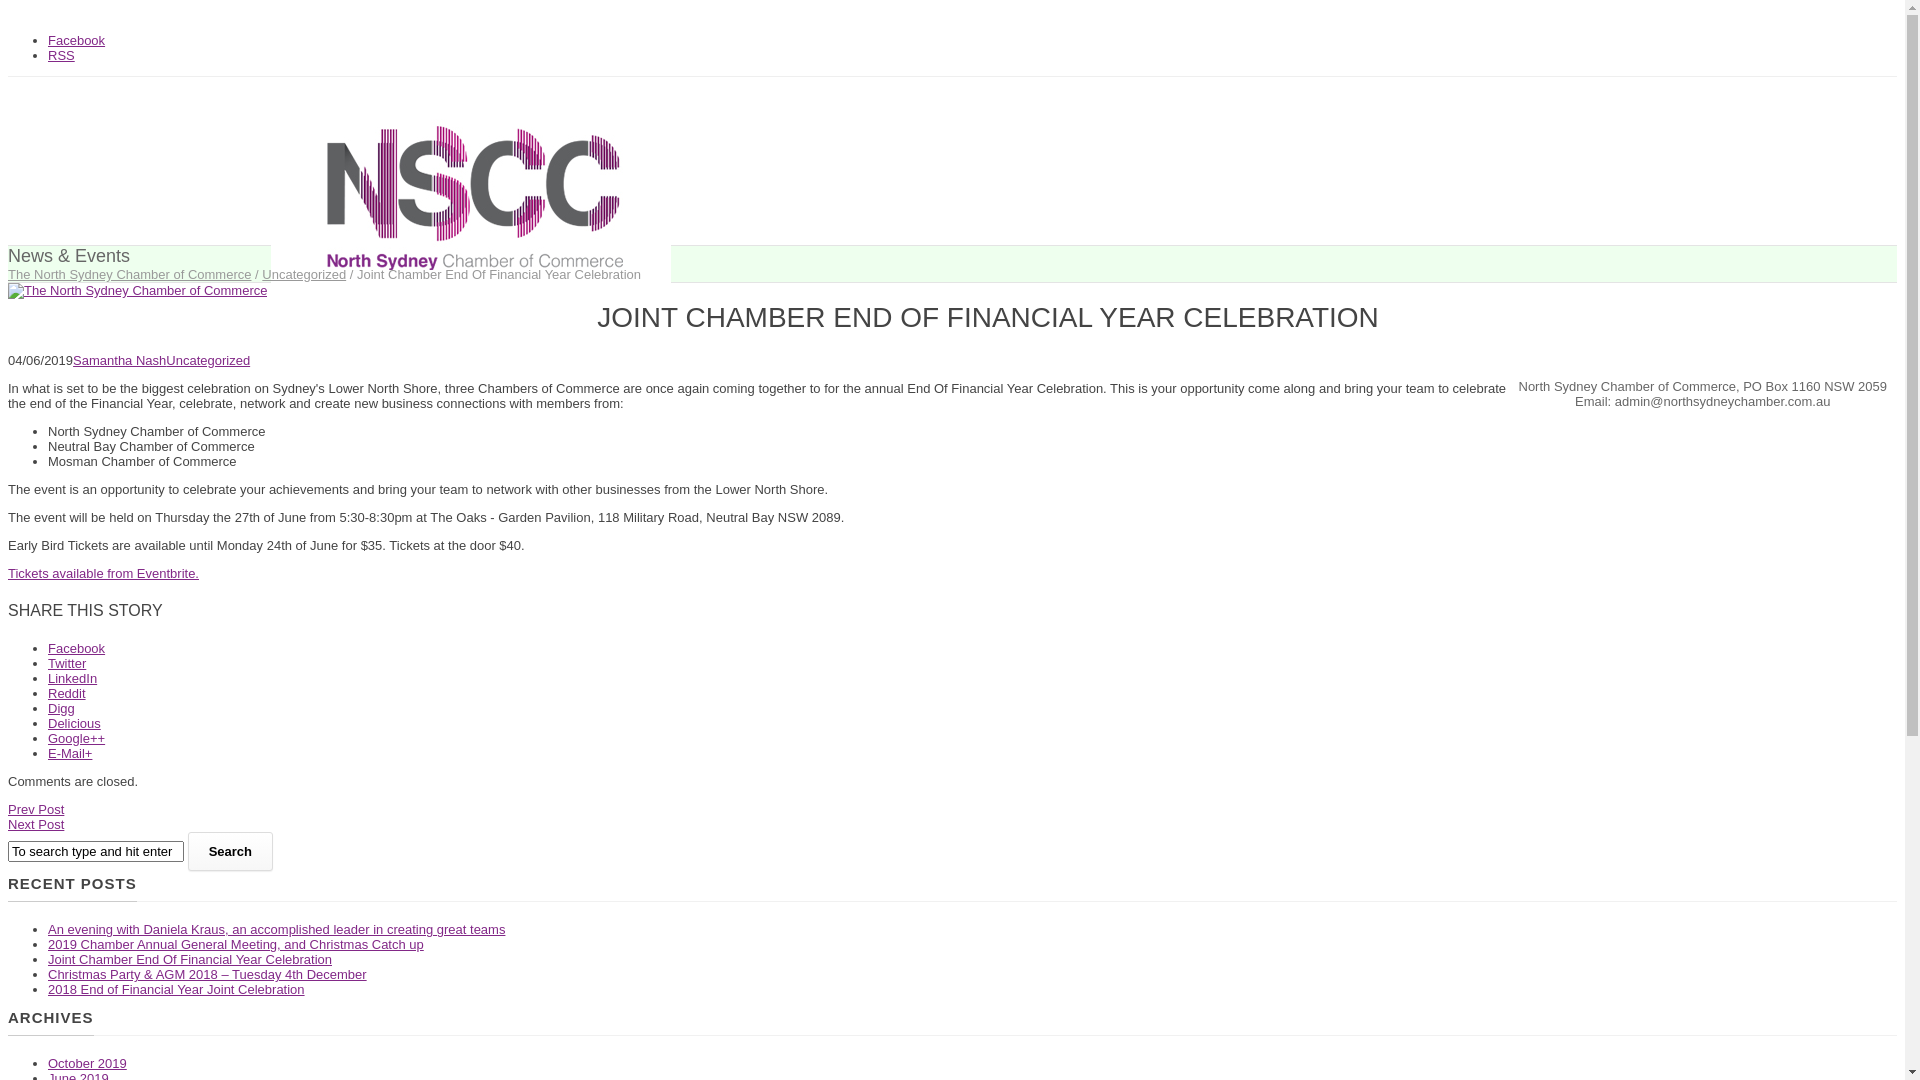 The width and height of the screenshot is (1920, 1080). What do you see at coordinates (67, 664) in the screenshot?
I see `Twitter` at bounding box center [67, 664].